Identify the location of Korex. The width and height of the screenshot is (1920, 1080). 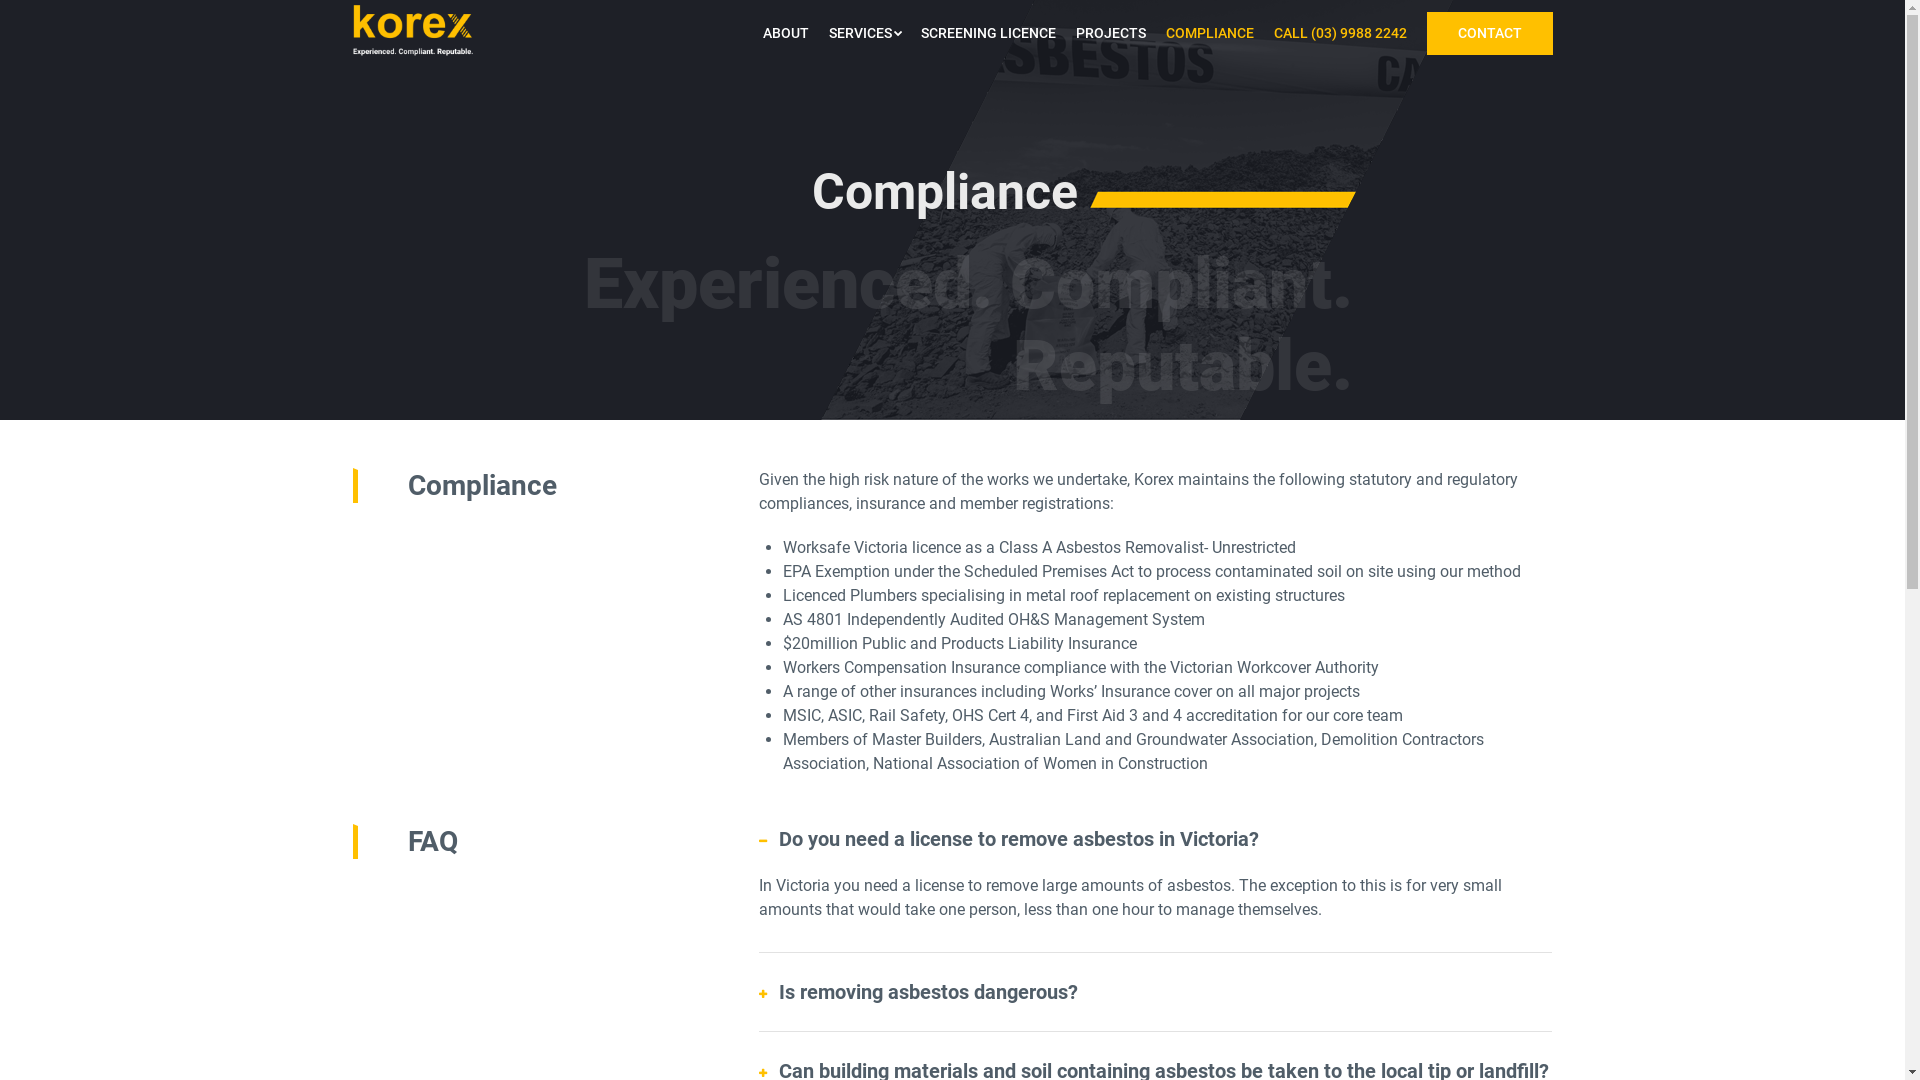
(412, 30).